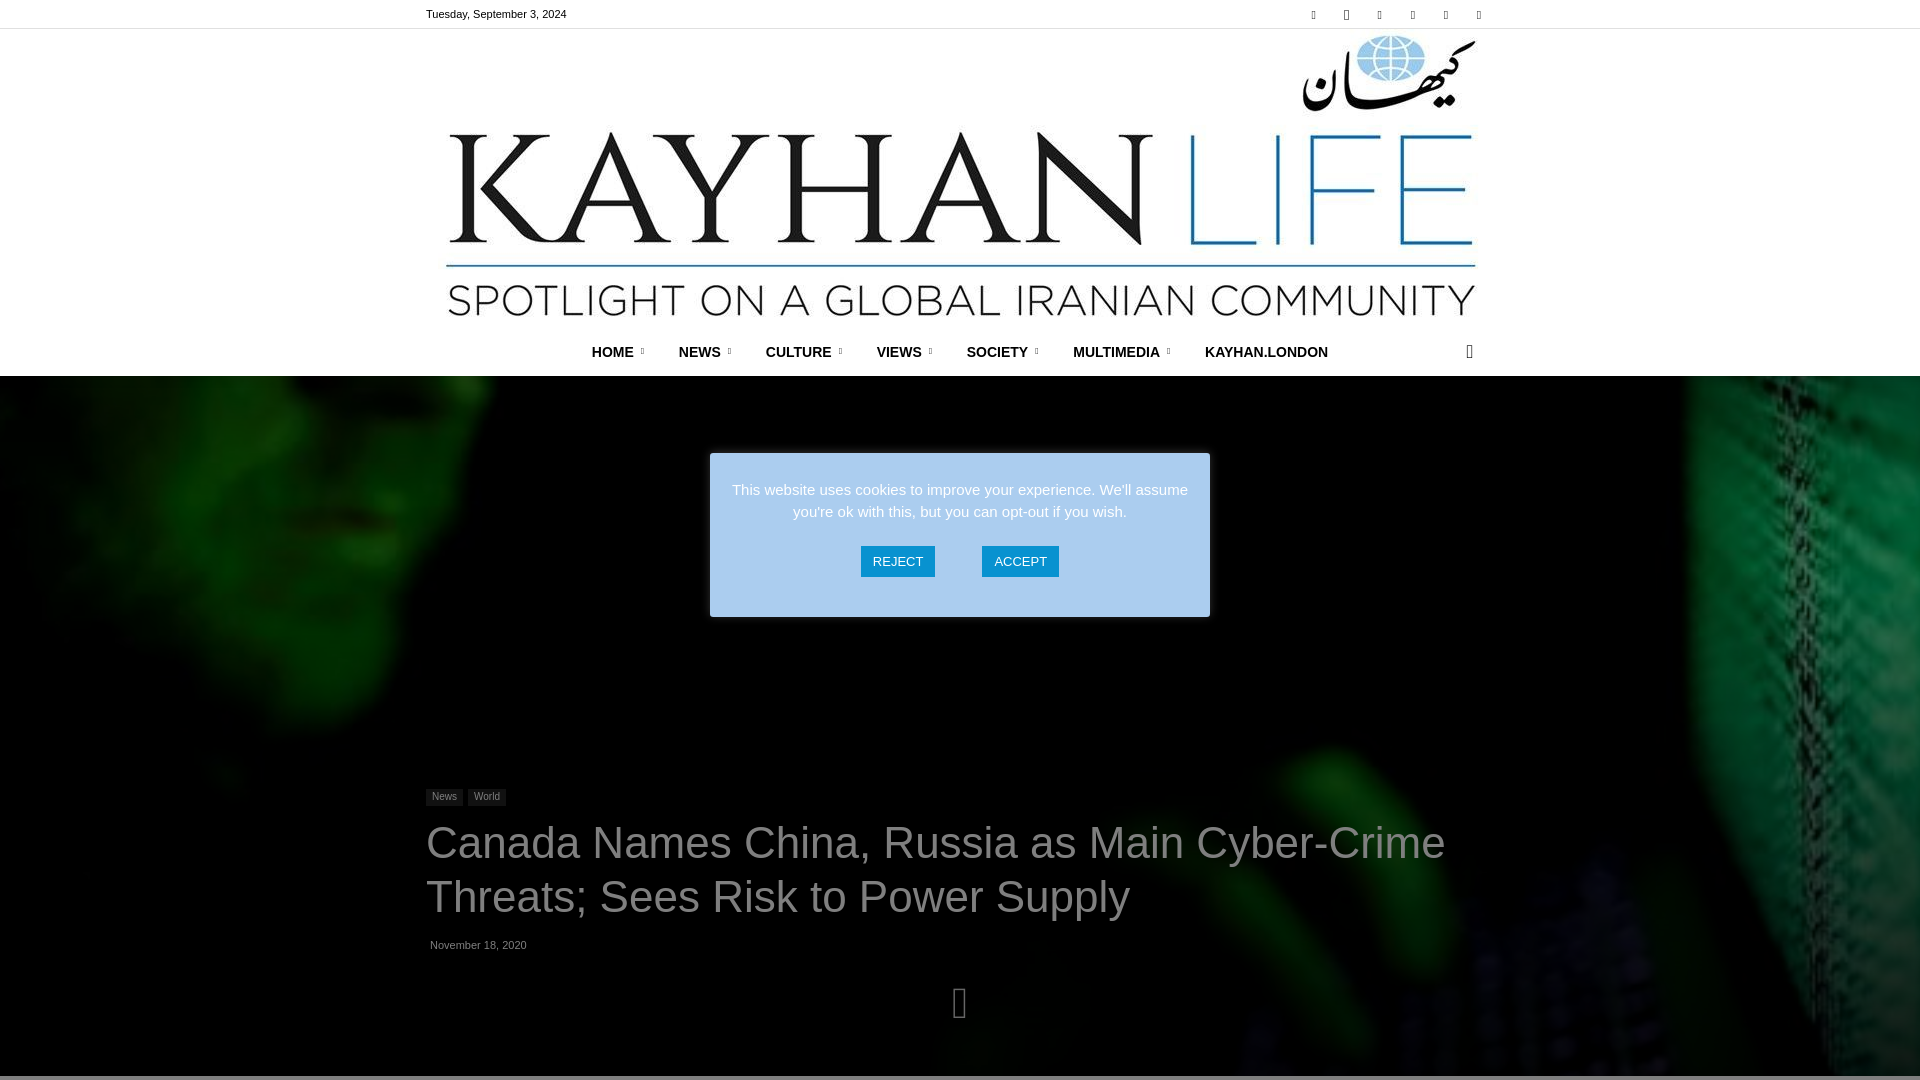 This screenshot has width=1920, height=1080. Describe the element at coordinates (1412, 14) in the screenshot. I see `Pinterest` at that location.